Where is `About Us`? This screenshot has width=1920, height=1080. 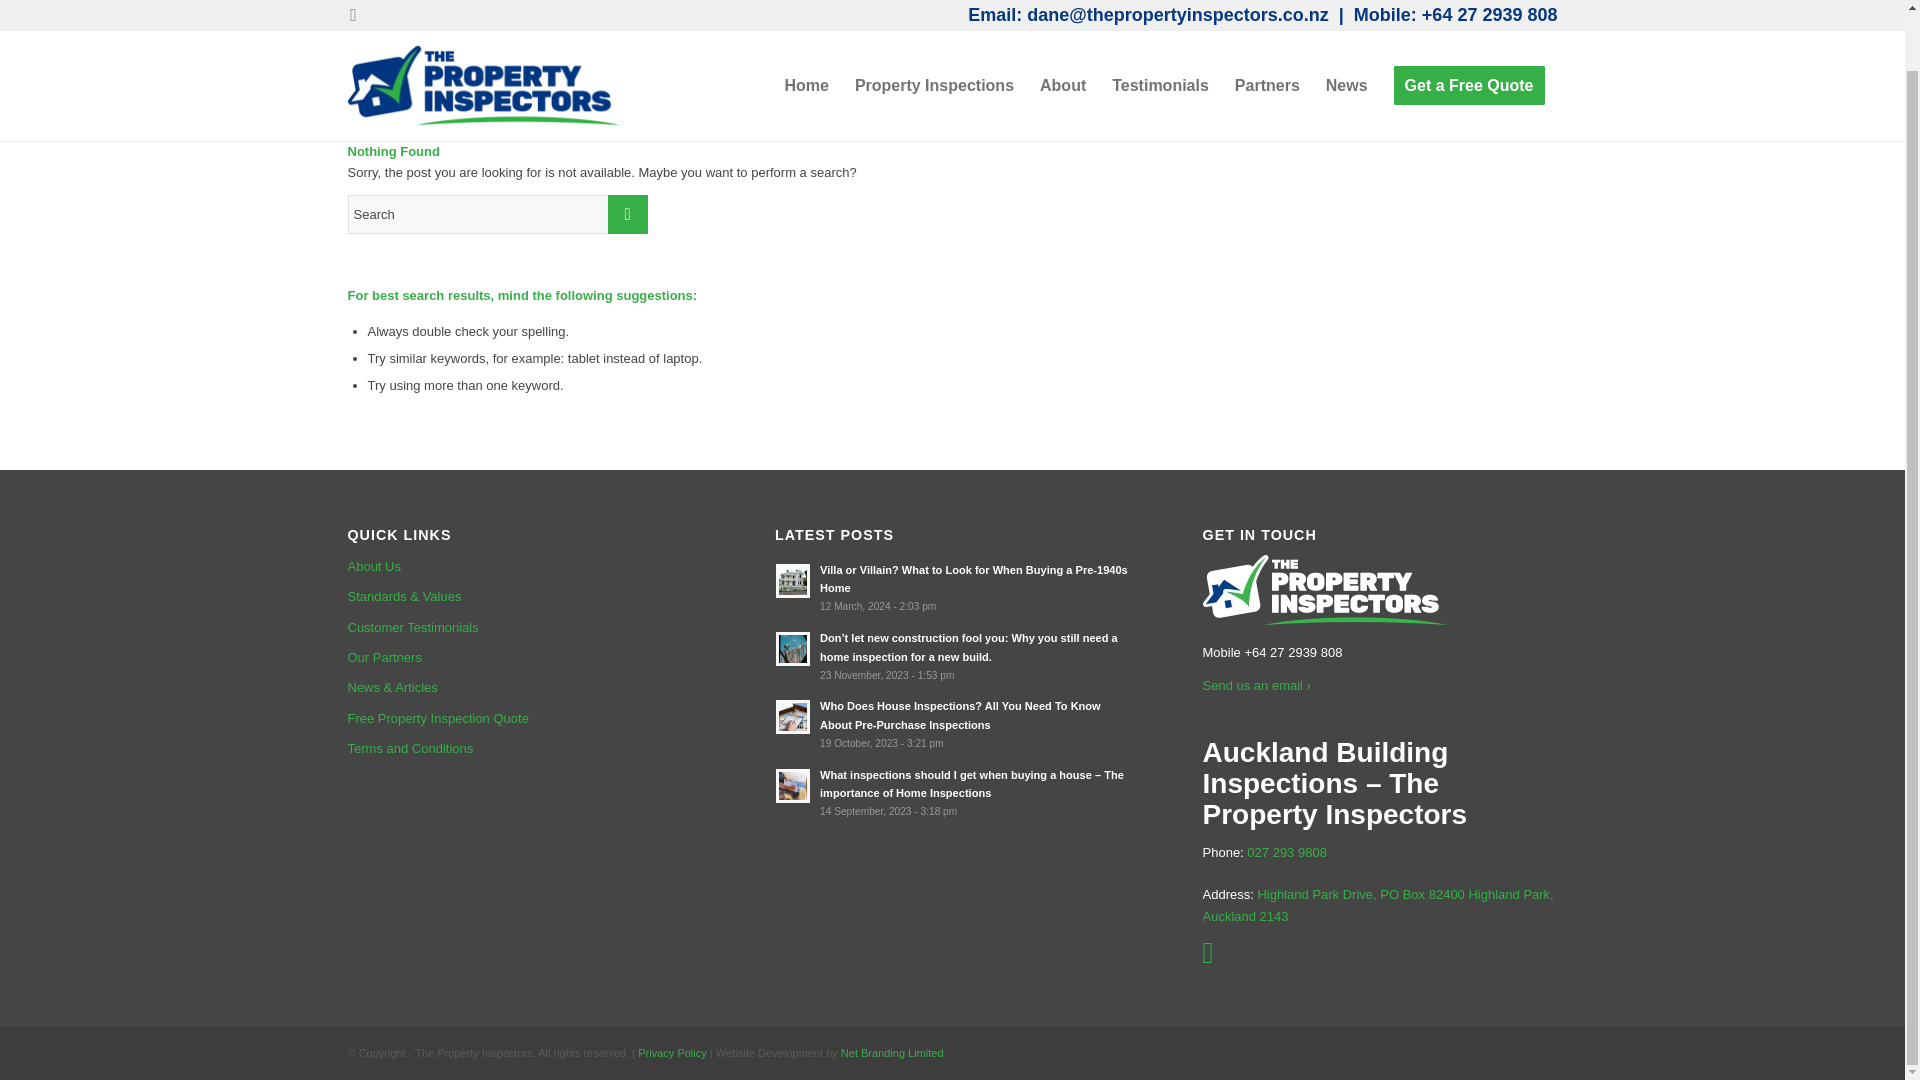 About Us is located at coordinates (524, 566).